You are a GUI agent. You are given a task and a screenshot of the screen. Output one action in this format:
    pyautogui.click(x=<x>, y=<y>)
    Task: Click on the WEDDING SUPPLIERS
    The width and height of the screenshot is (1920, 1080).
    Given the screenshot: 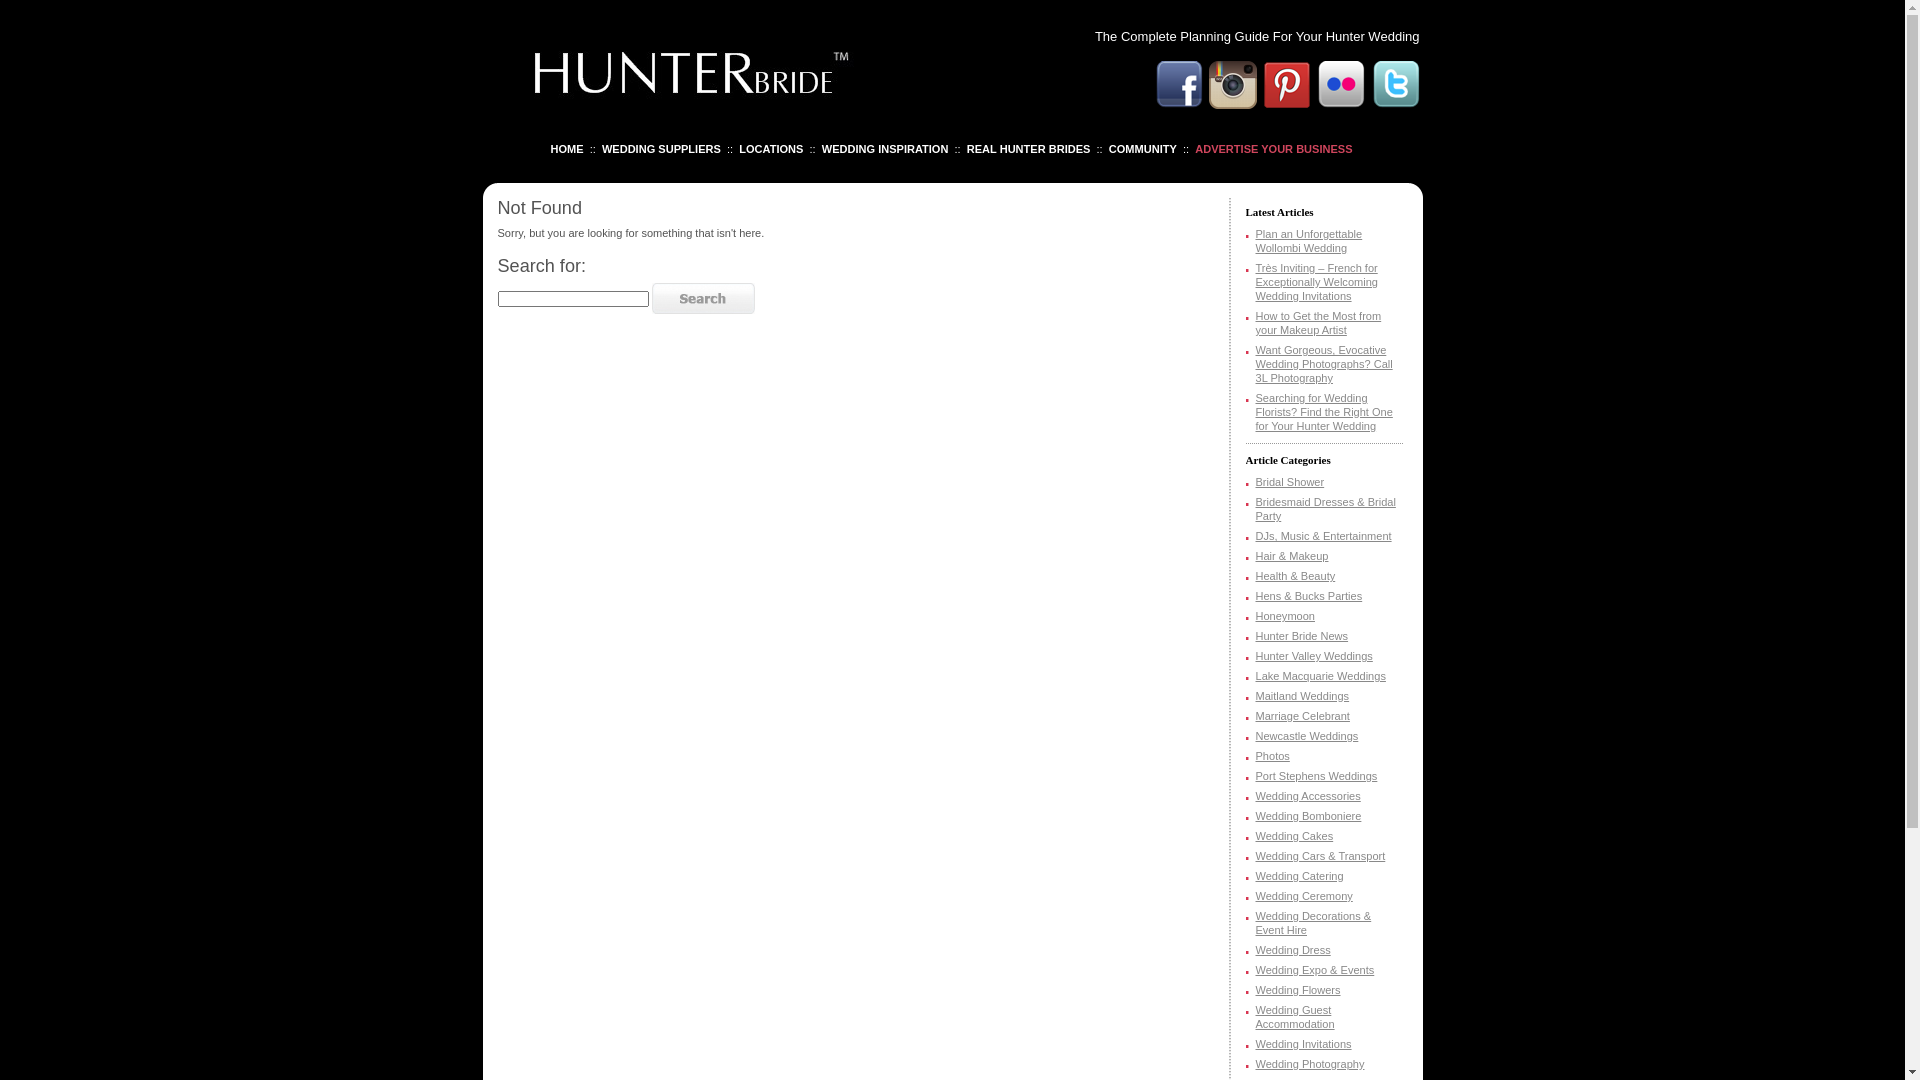 What is the action you would take?
    pyautogui.click(x=662, y=149)
    